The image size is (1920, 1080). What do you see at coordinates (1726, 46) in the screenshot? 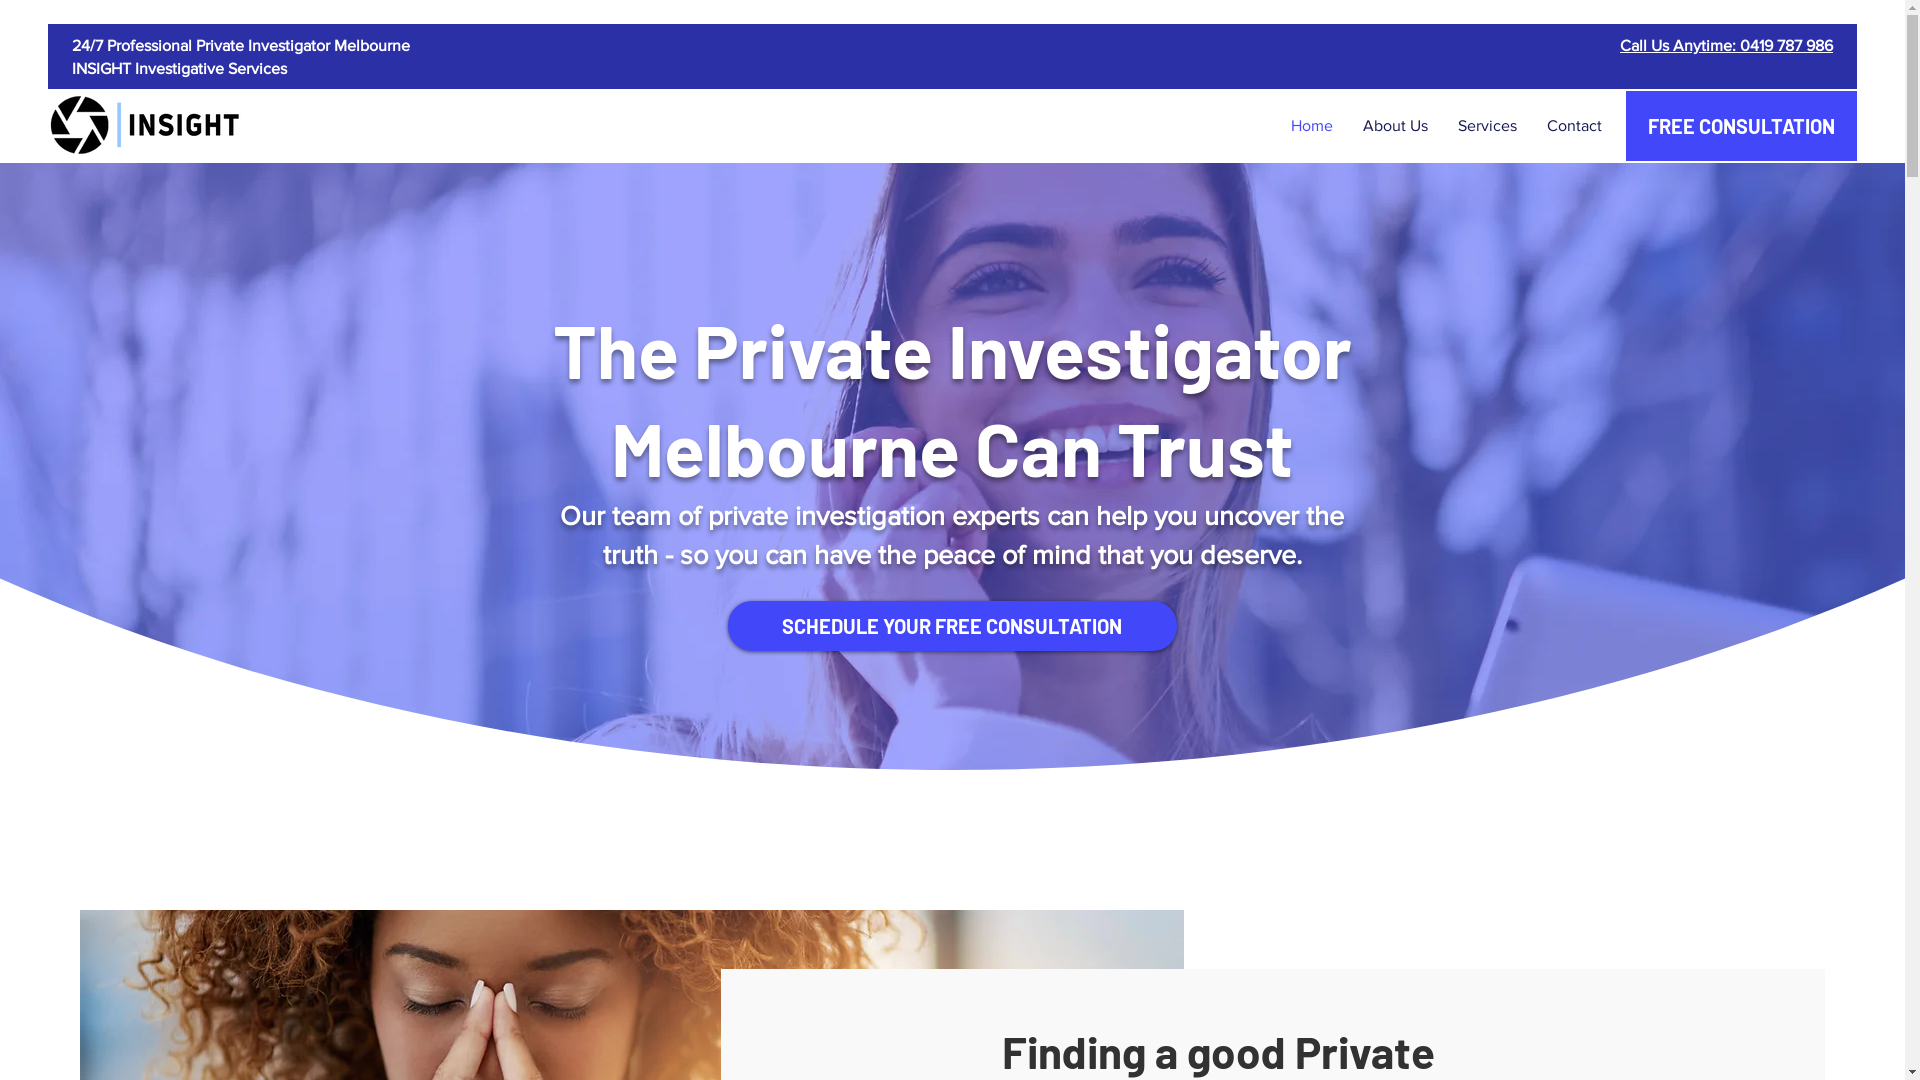
I see `Call Us Anytime: 0419 787 986` at bounding box center [1726, 46].